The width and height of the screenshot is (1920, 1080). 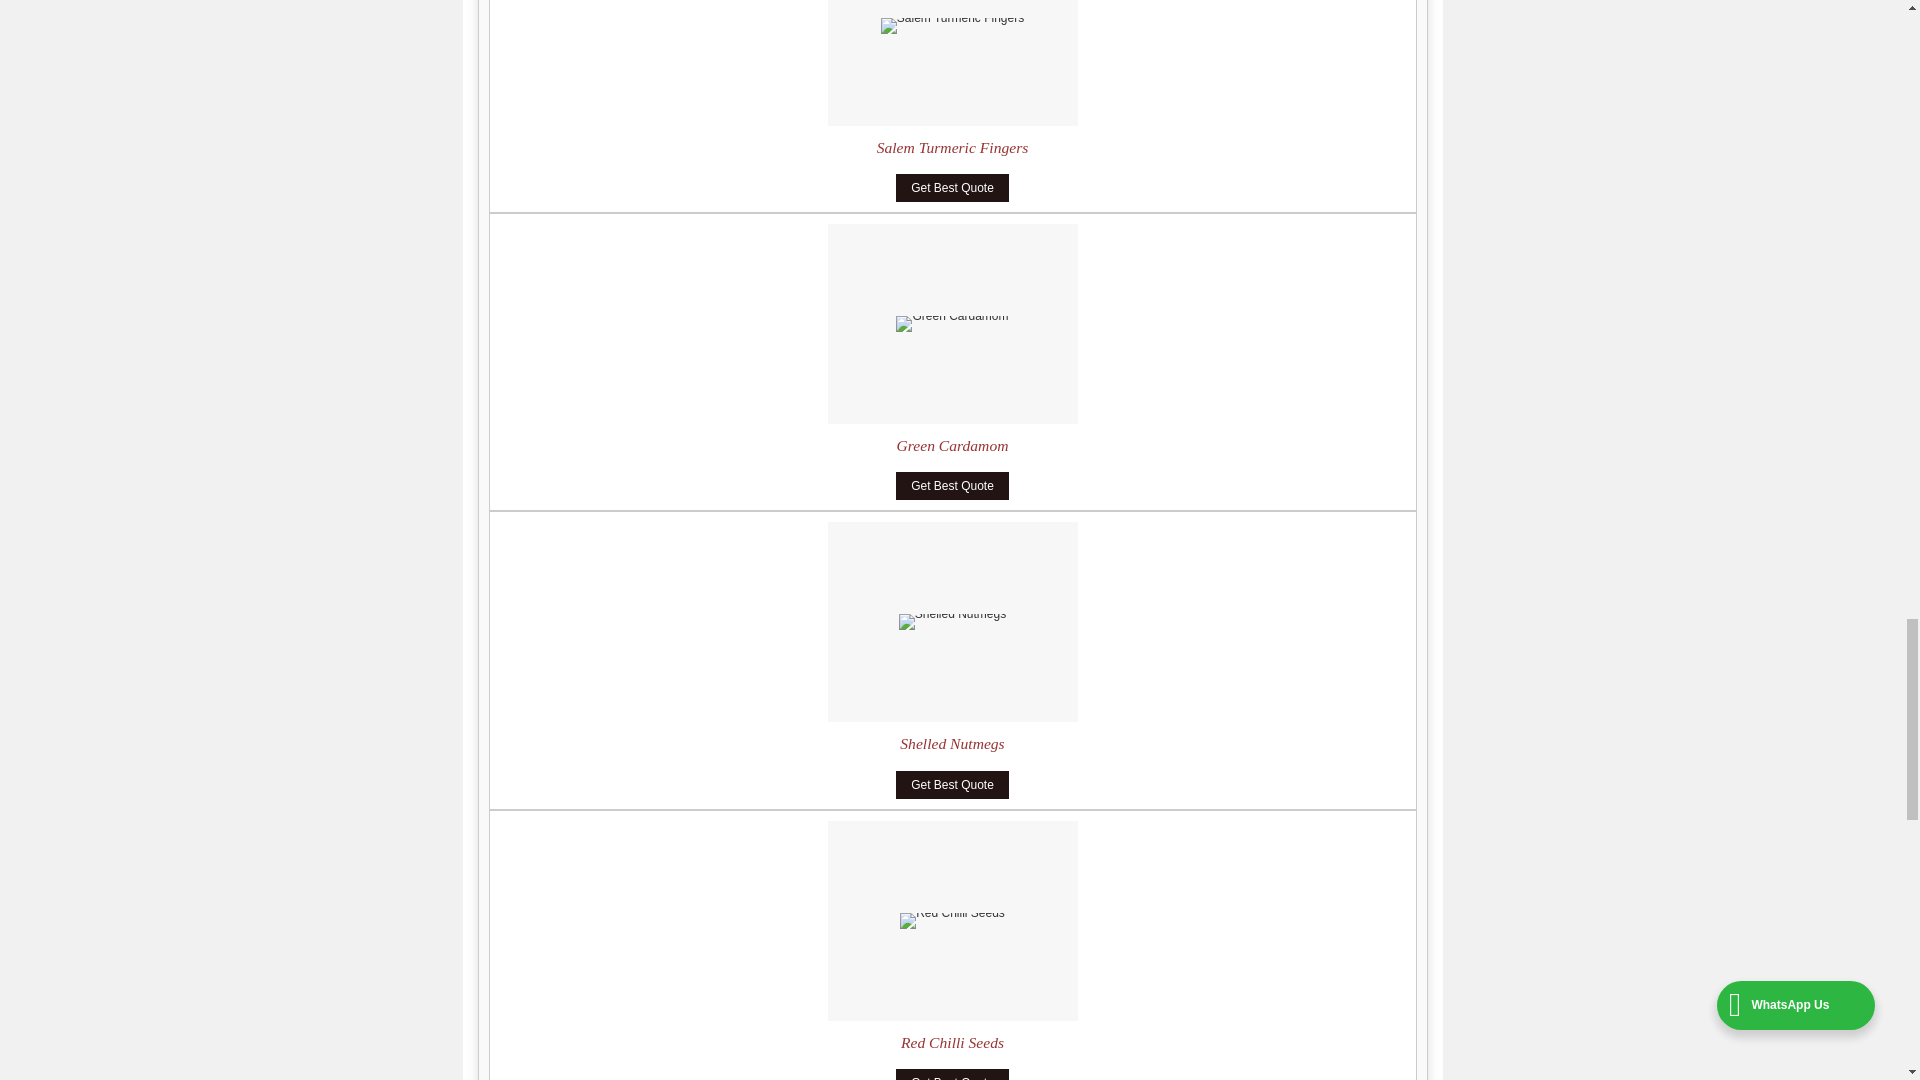 What do you see at coordinates (952, 187) in the screenshot?
I see `Get Best Quote` at bounding box center [952, 187].